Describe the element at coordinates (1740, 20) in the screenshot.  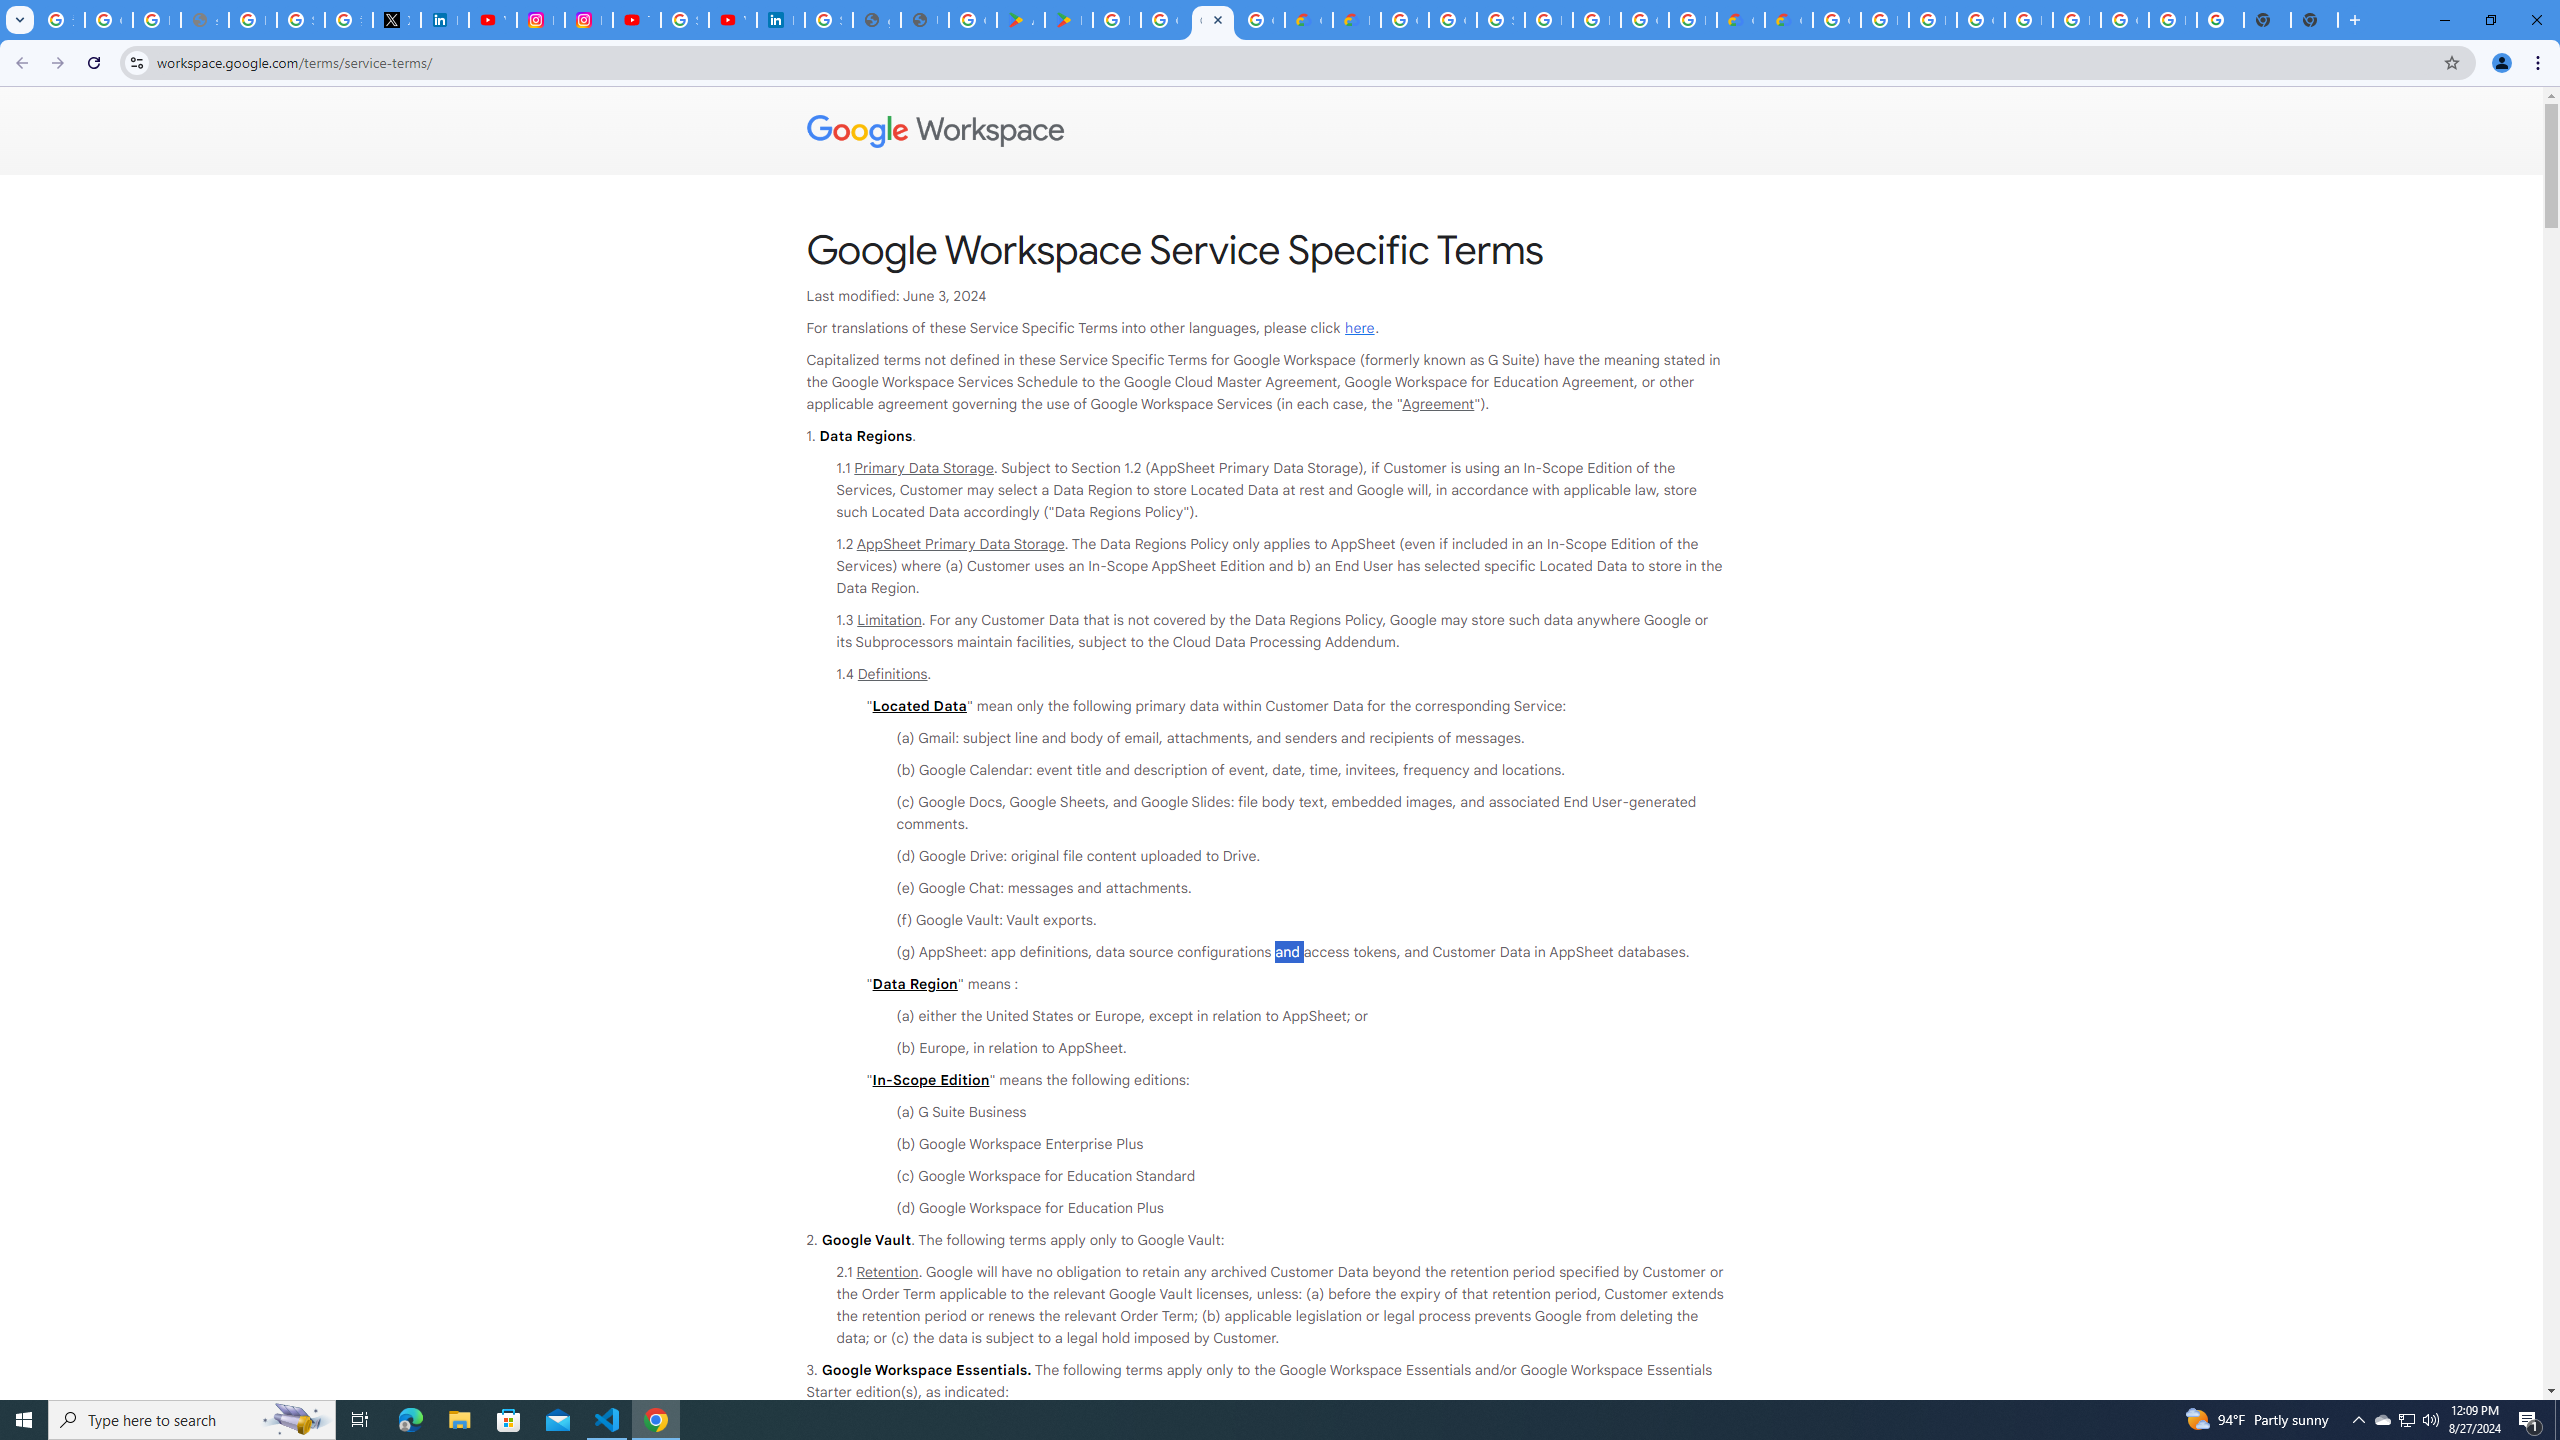
I see `Customer Care | Google Cloud` at that location.